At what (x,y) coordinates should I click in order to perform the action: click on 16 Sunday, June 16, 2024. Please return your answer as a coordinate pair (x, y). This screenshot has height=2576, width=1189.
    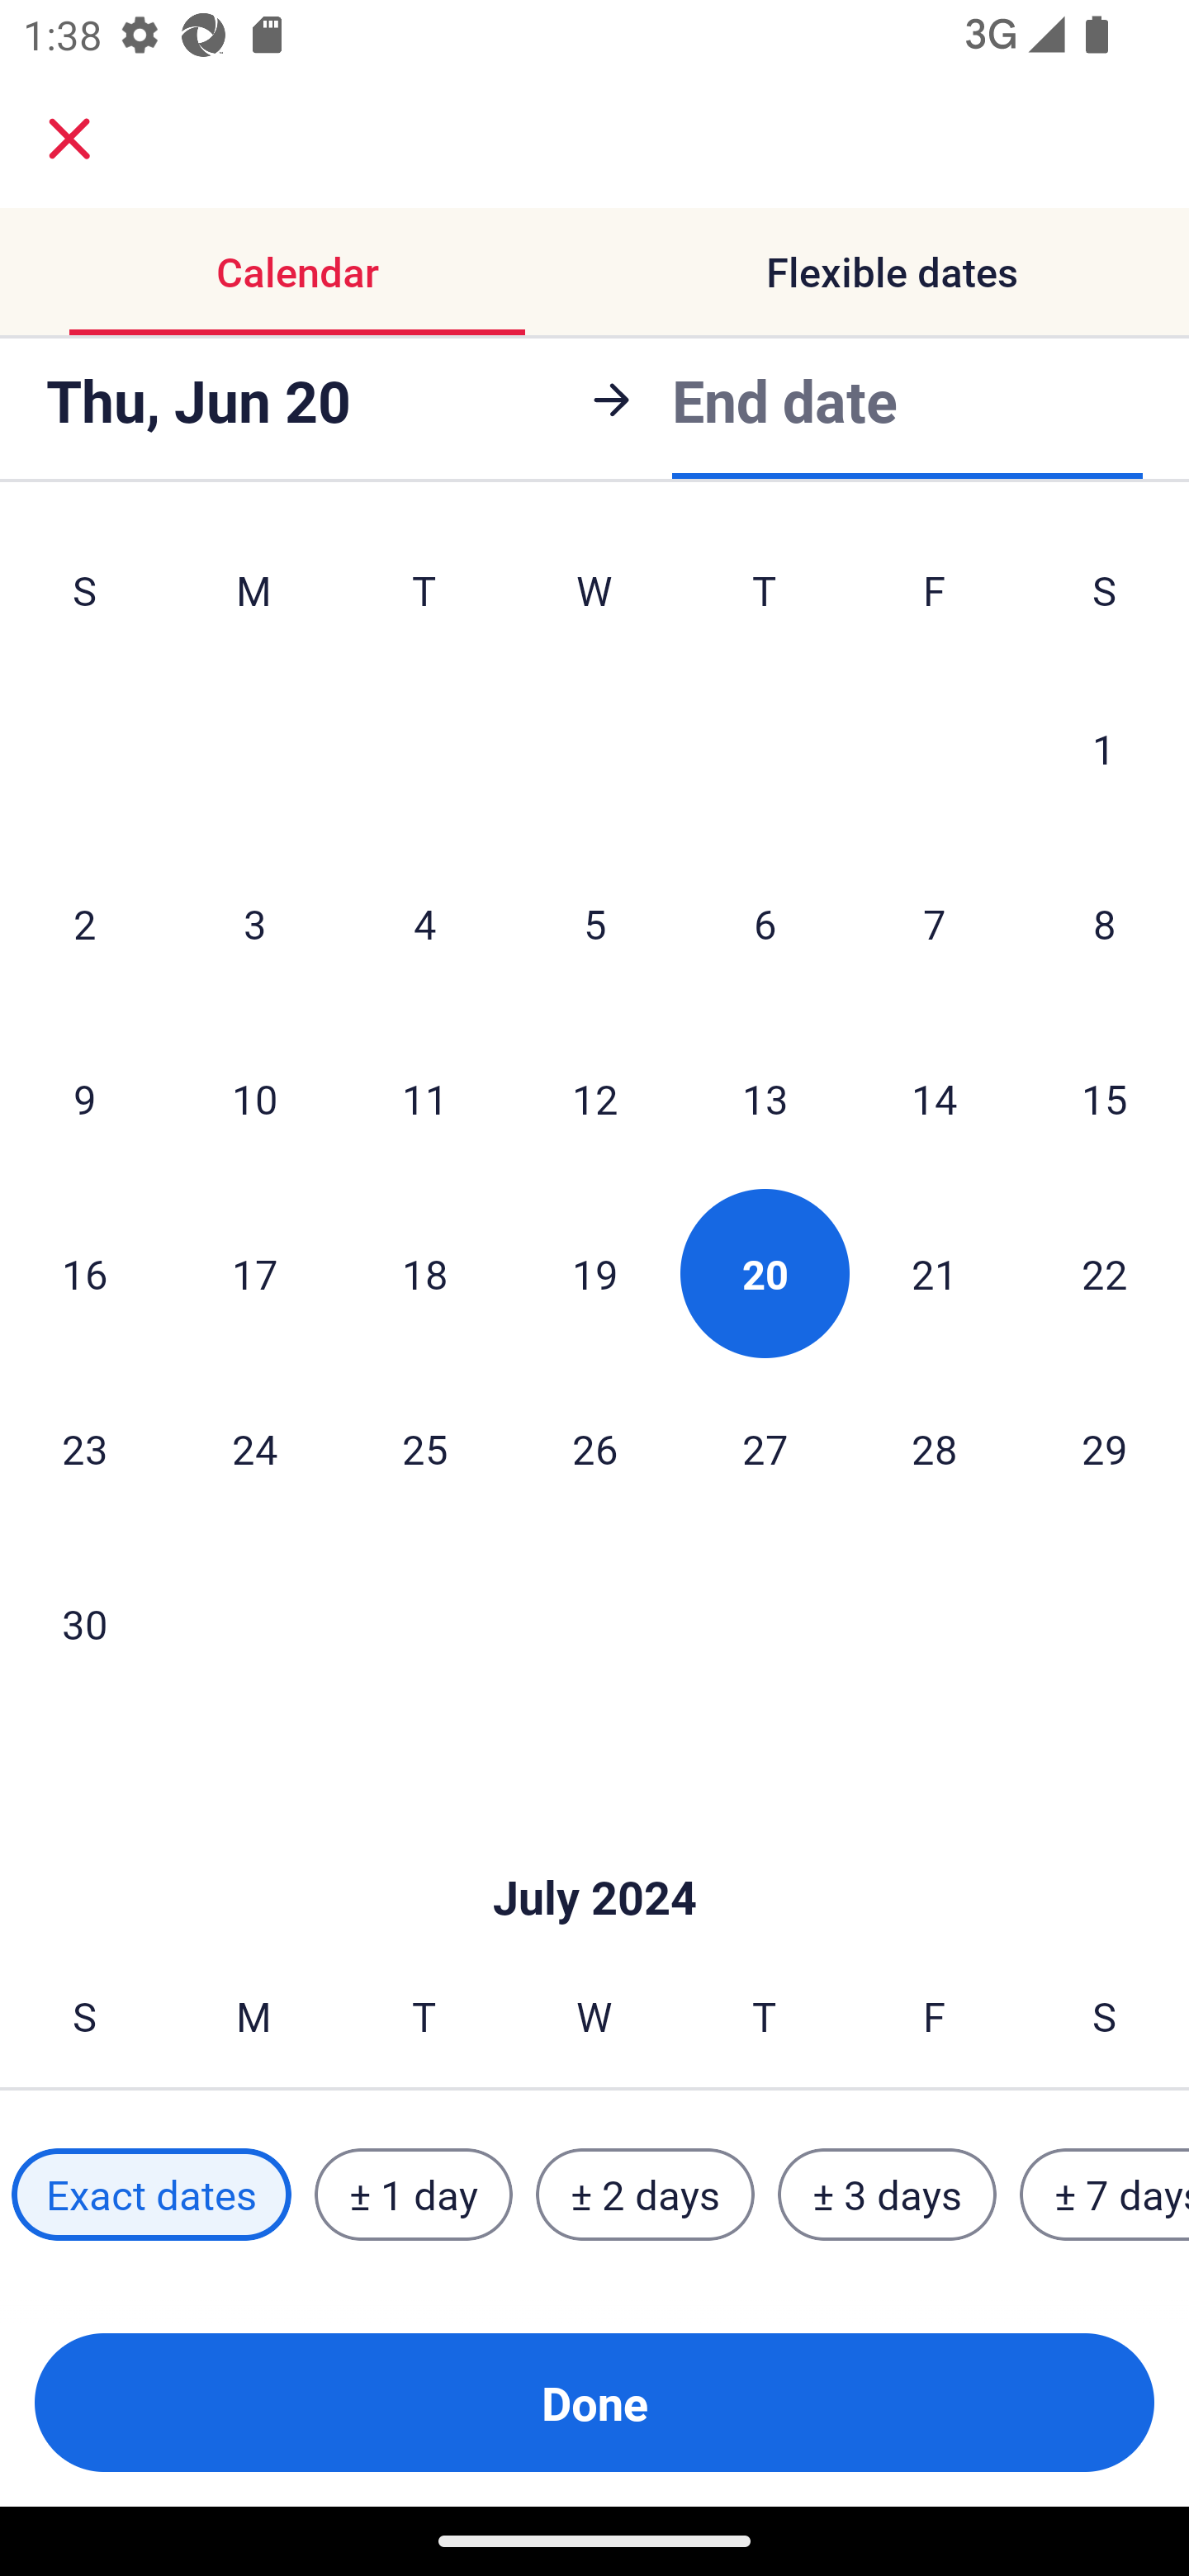
    Looking at the image, I should click on (84, 1273).